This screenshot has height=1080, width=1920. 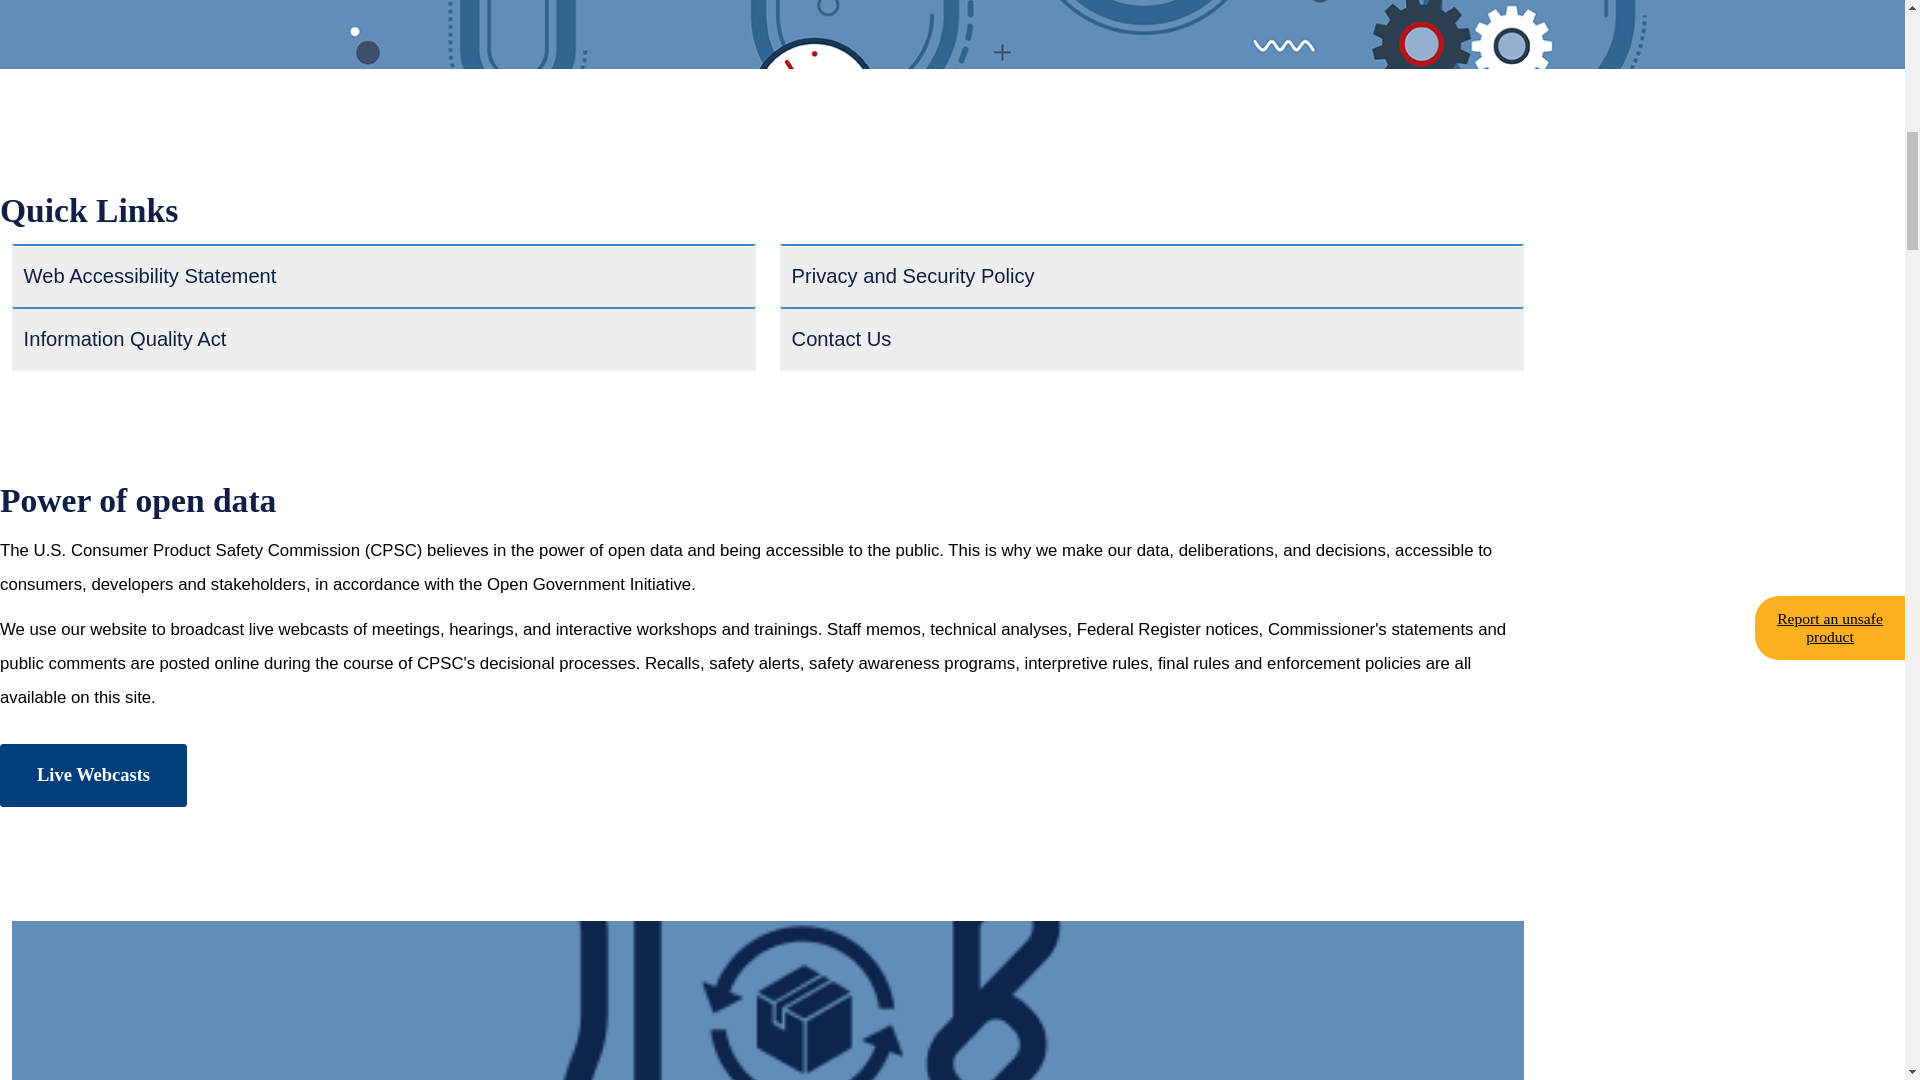 What do you see at coordinates (384, 338) in the screenshot?
I see `Information Quality Act` at bounding box center [384, 338].